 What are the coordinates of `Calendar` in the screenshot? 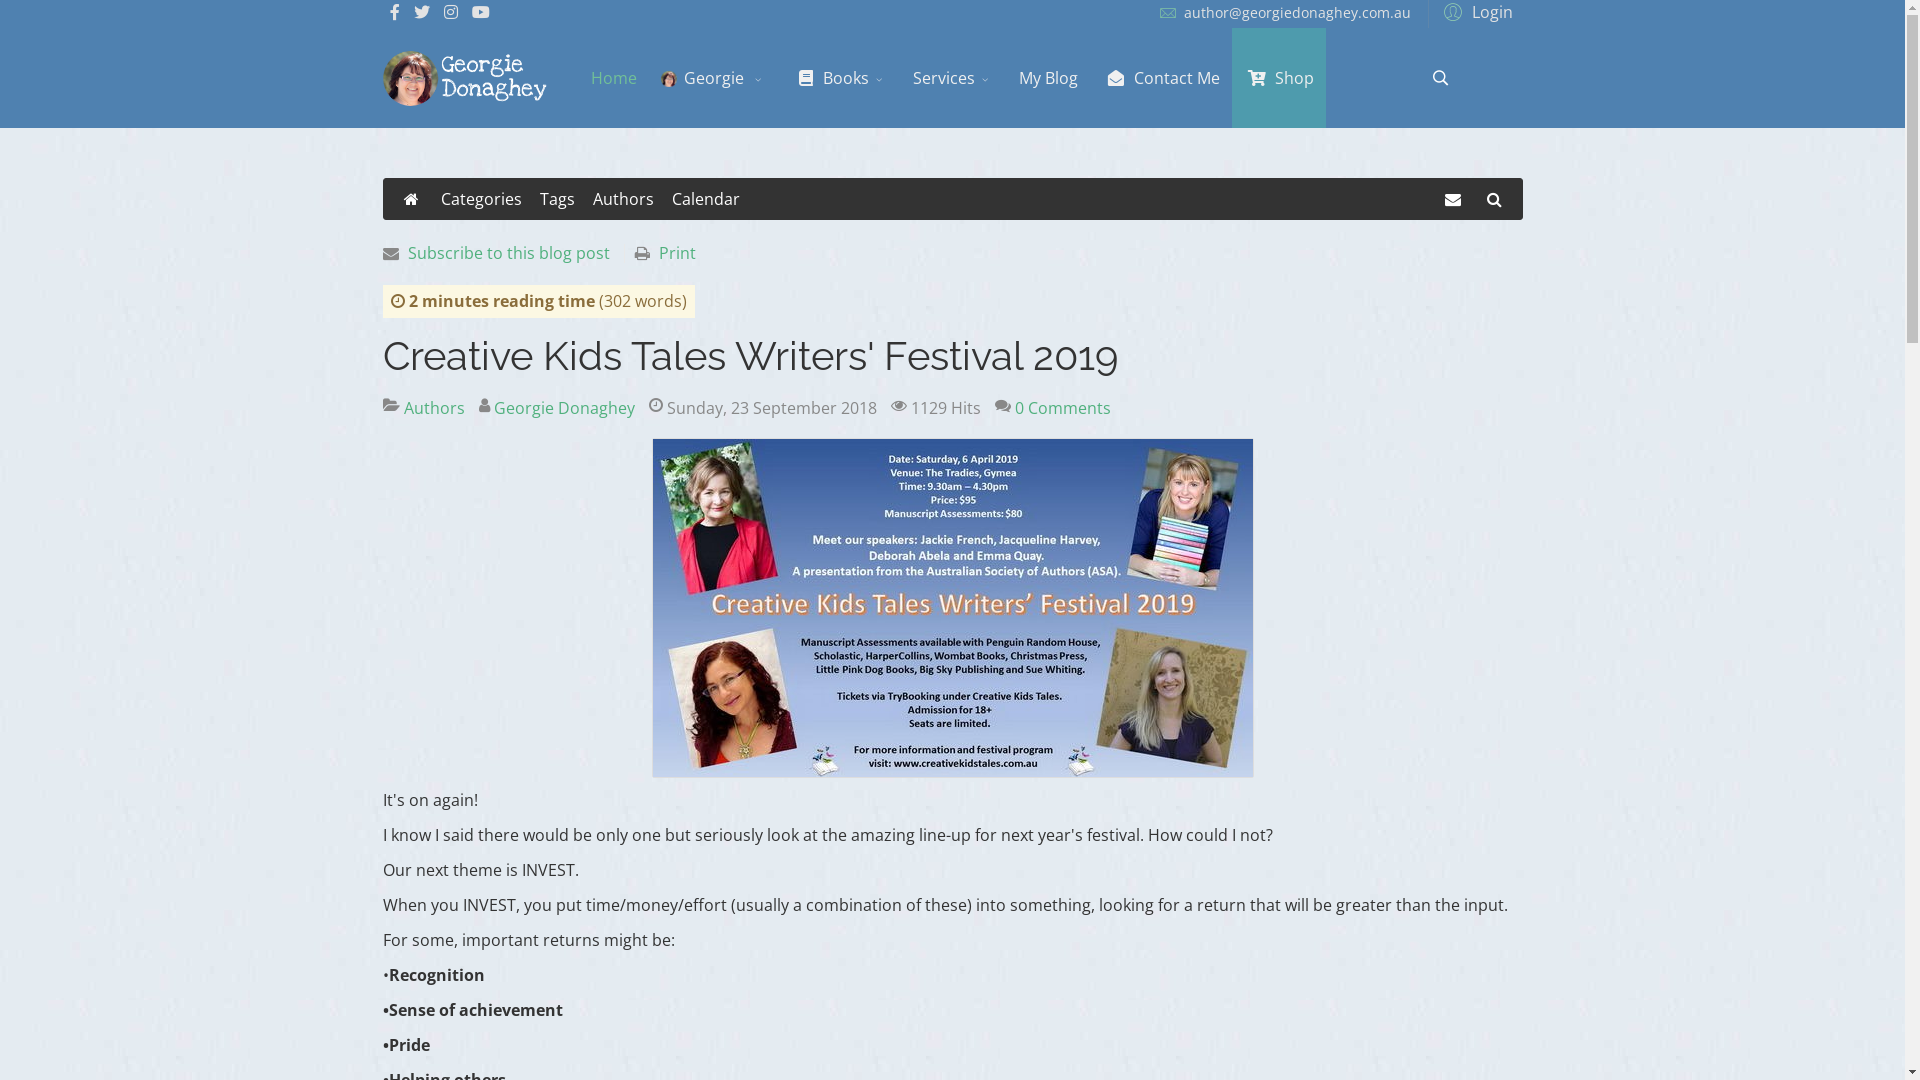 It's located at (706, 199).